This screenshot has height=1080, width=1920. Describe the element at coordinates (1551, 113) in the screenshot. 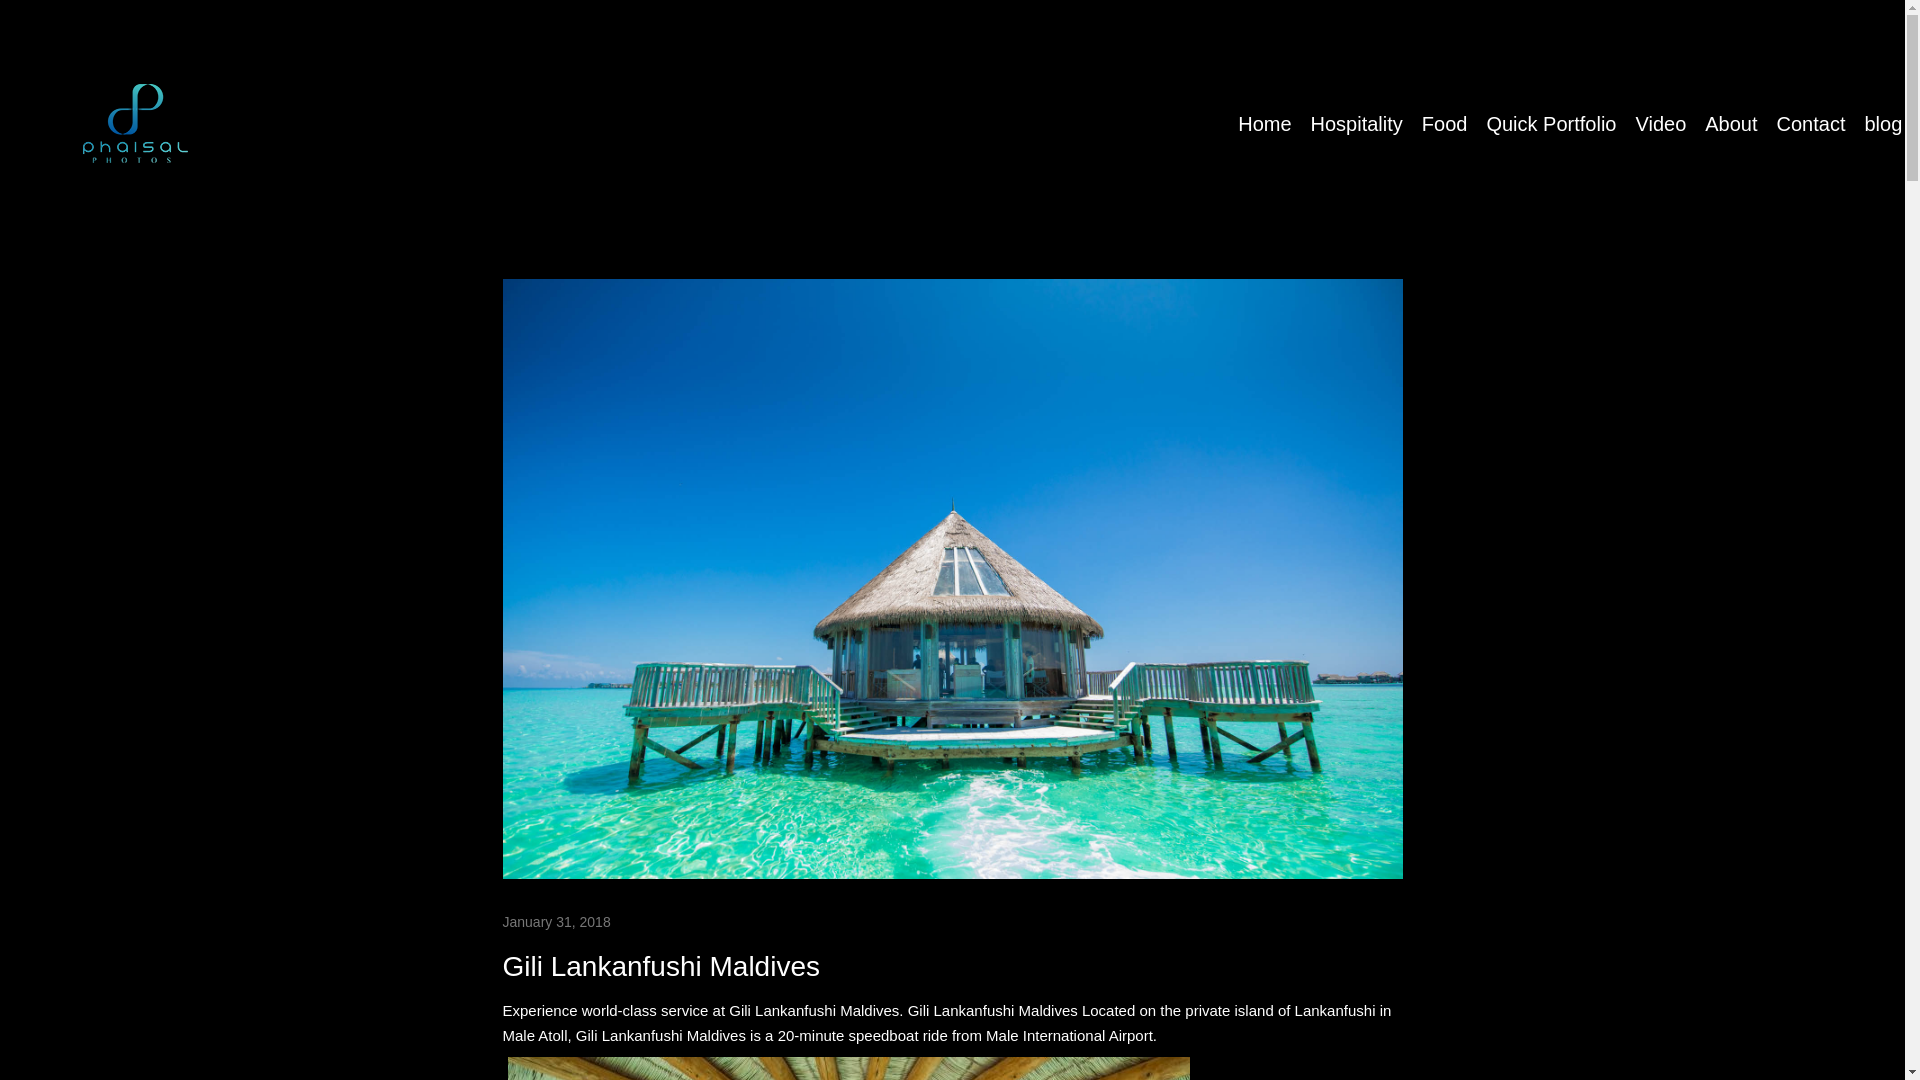

I see `Quick Portfolio` at that location.